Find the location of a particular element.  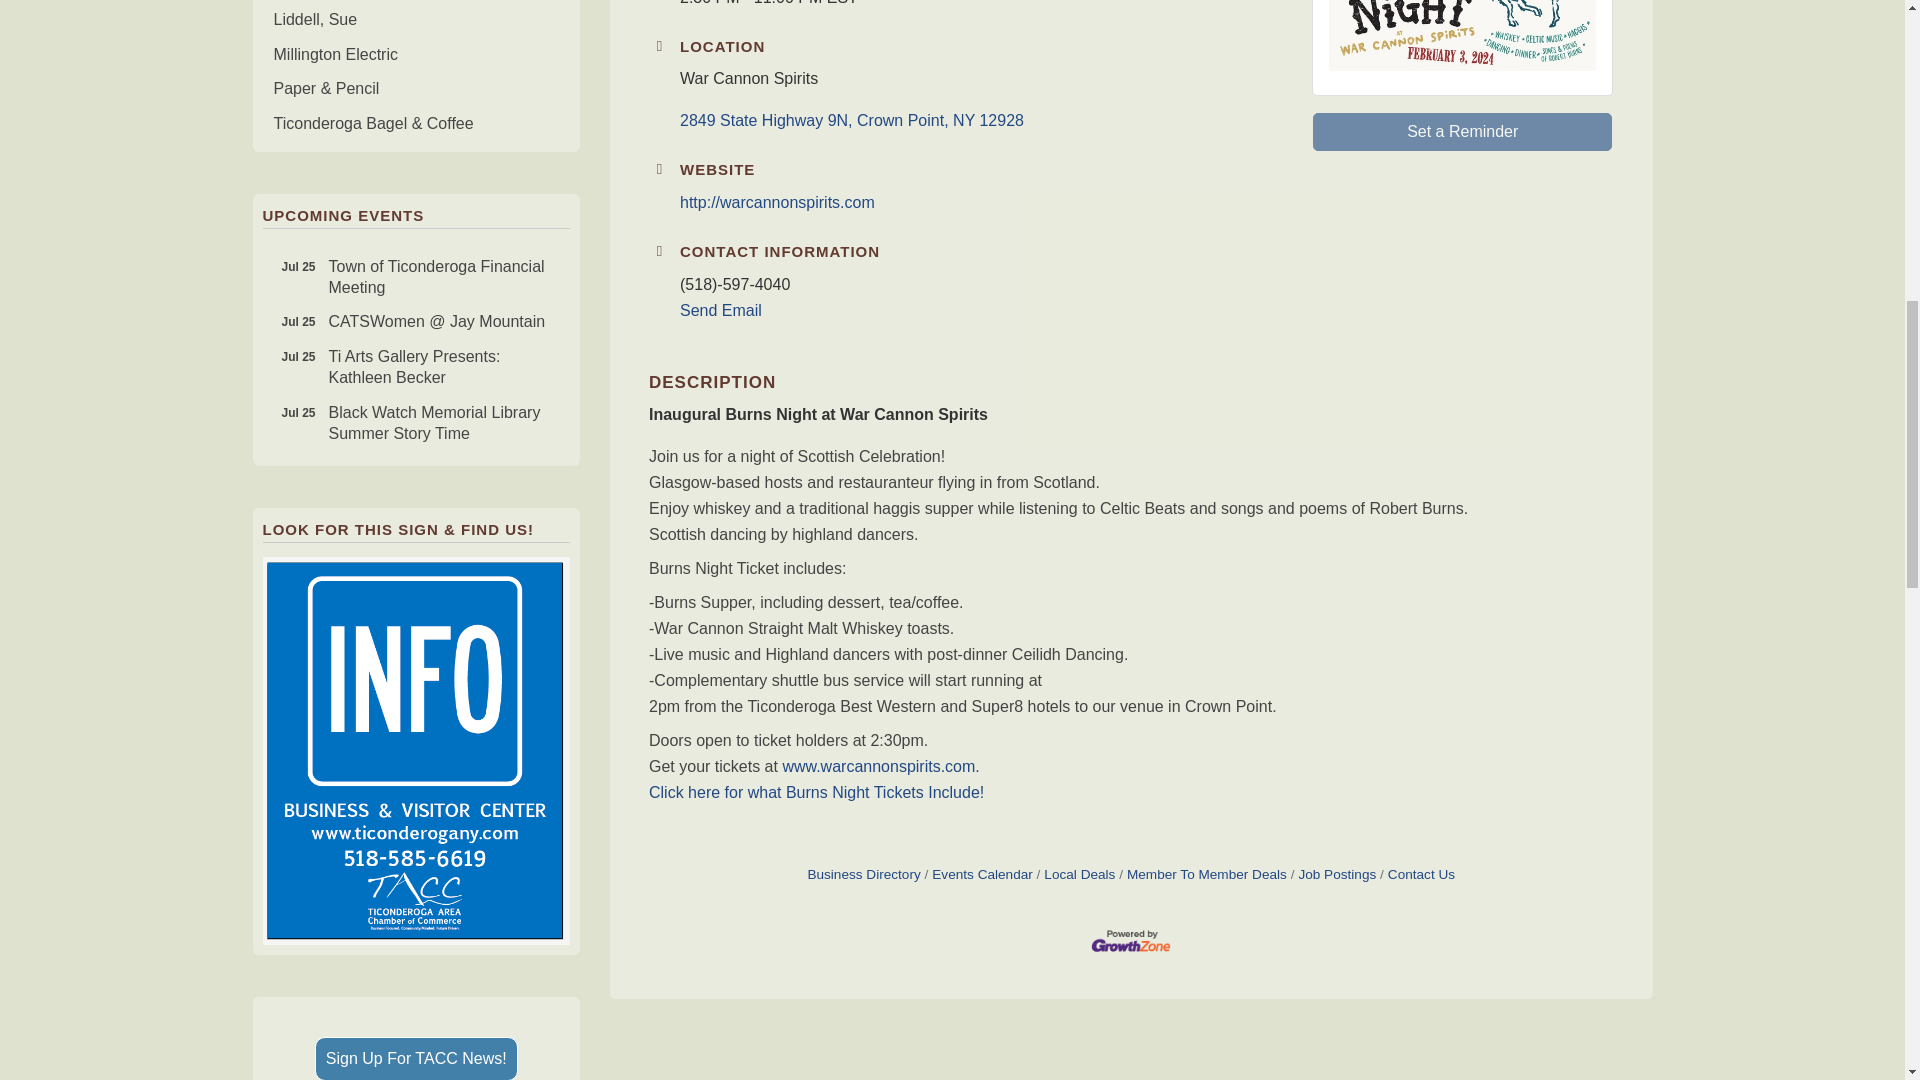

Millington Electric is located at coordinates (416, 232).